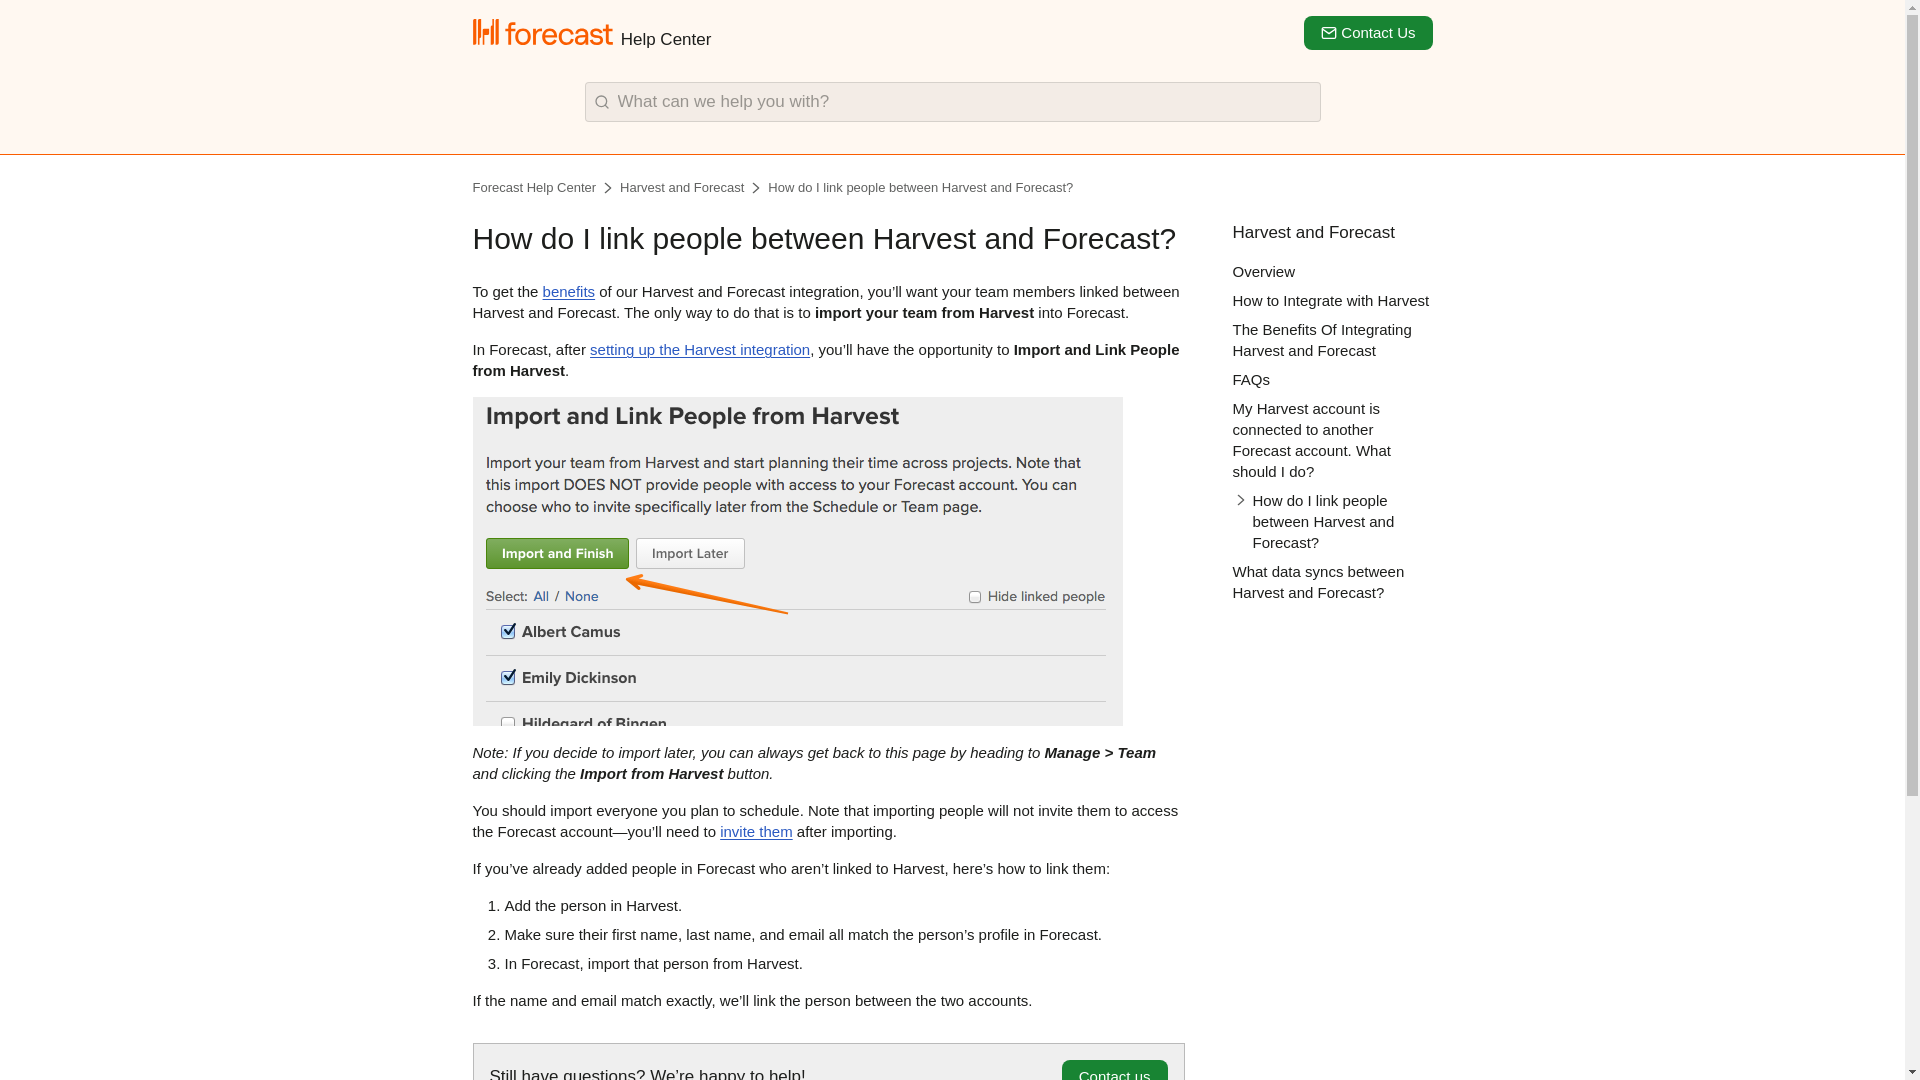  I want to click on How do I link people between Harvest and Forecast?, so click(1332, 521).